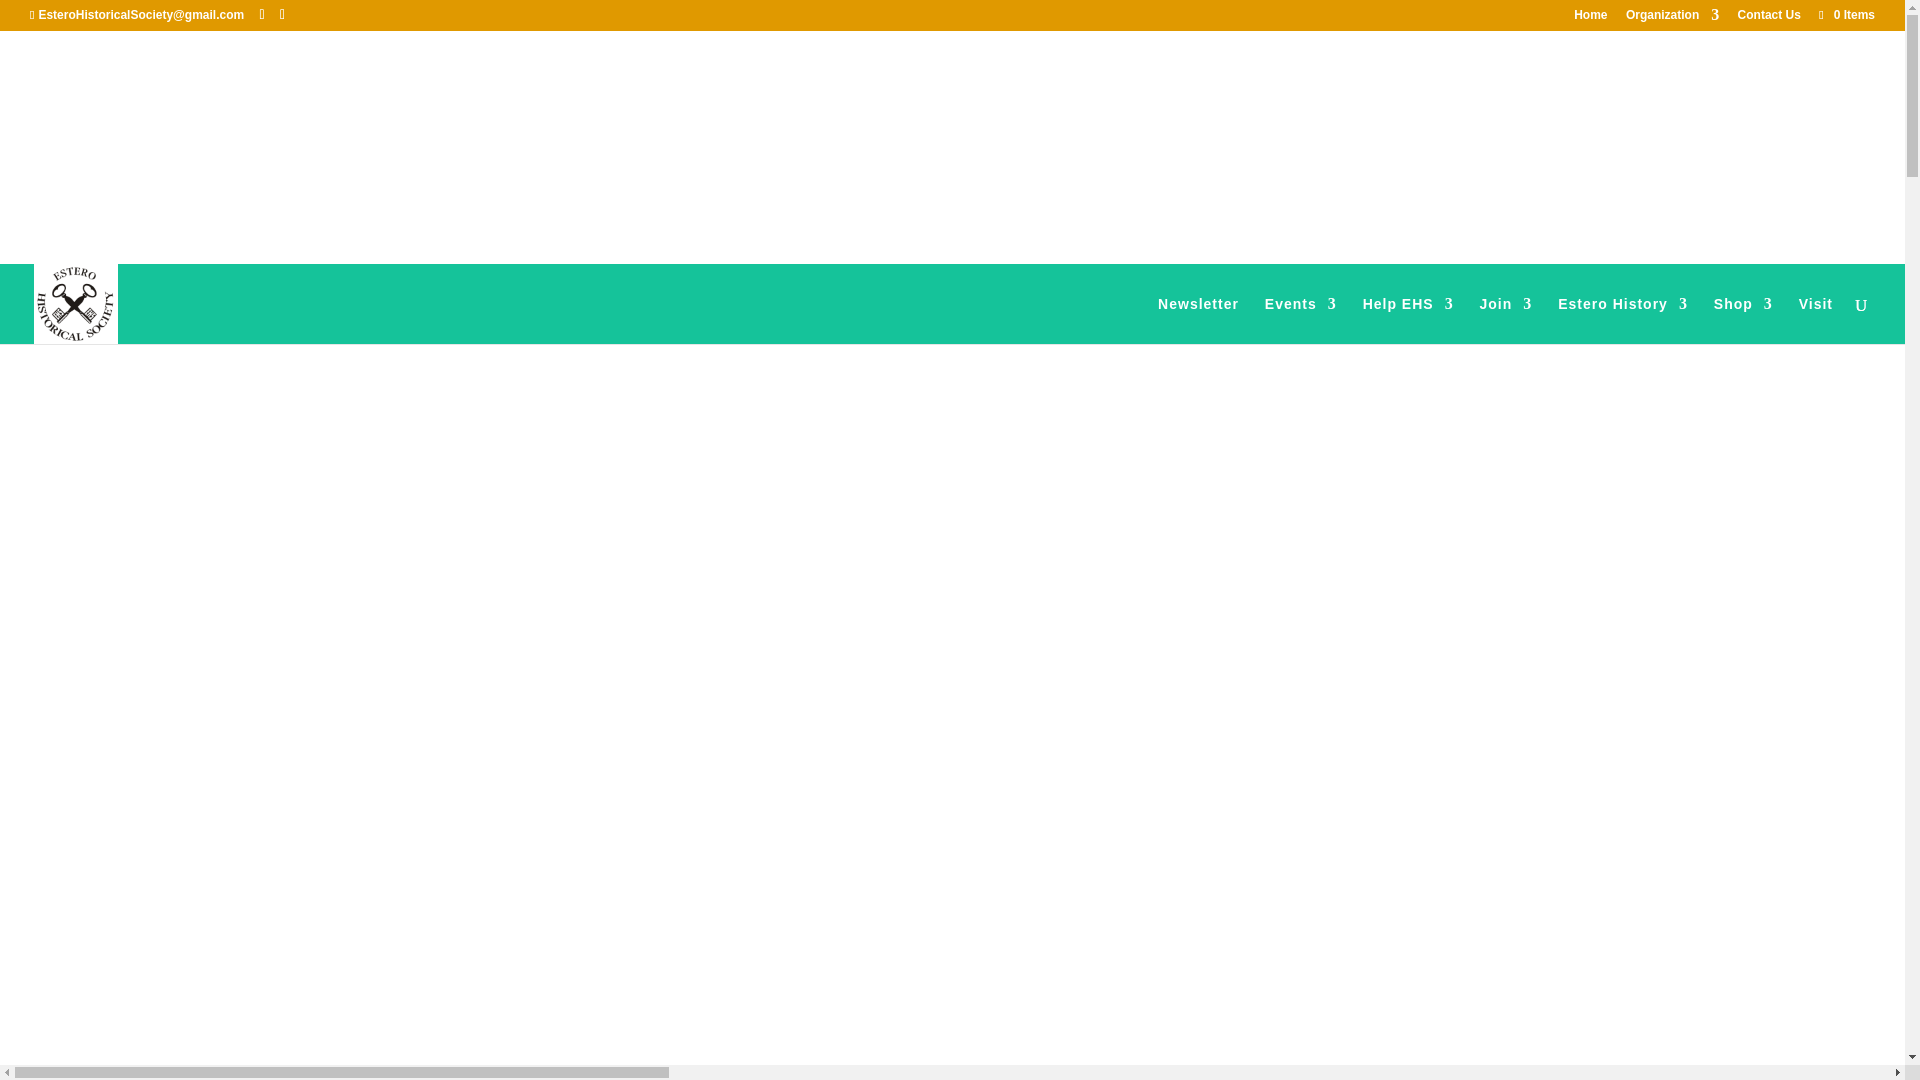 The image size is (1920, 1080). What do you see at coordinates (1300, 320) in the screenshot?
I see `Events` at bounding box center [1300, 320].